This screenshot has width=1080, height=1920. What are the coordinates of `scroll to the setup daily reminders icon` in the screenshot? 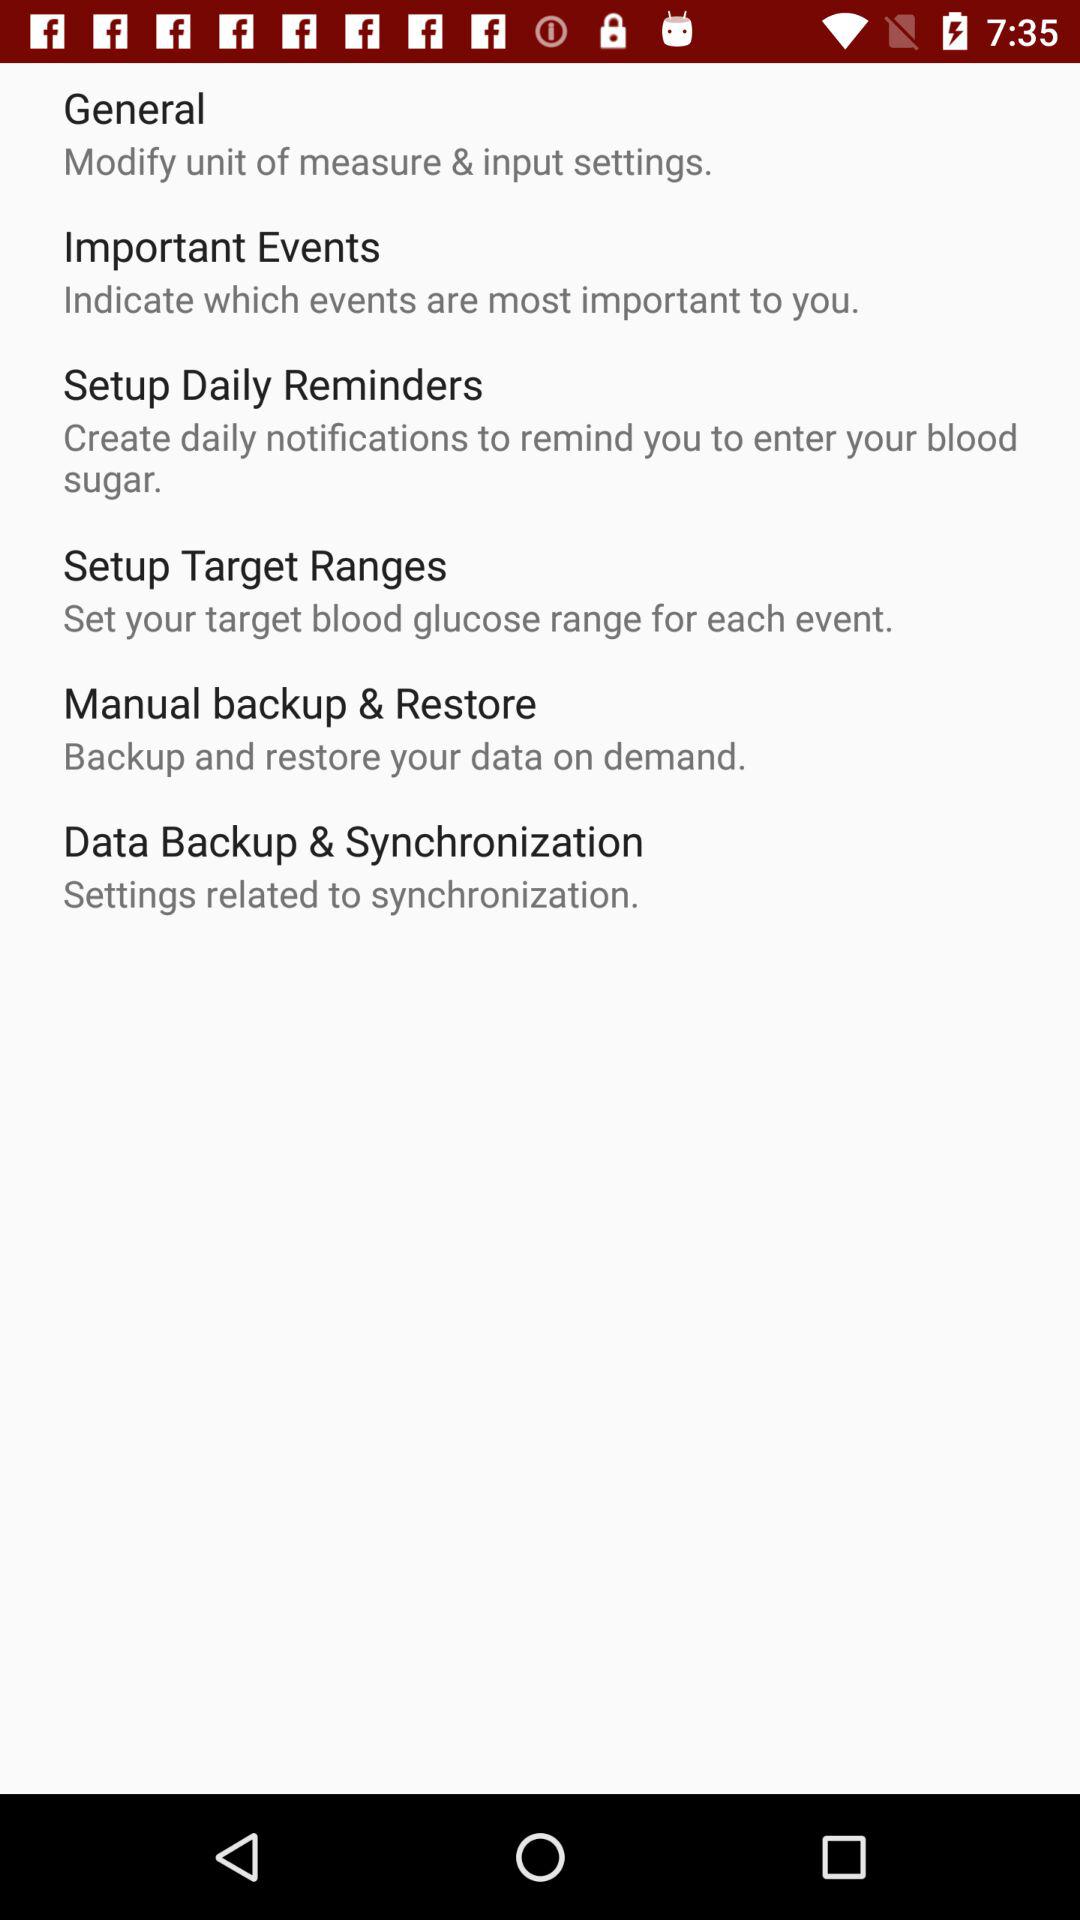 It's located at (273, 382).